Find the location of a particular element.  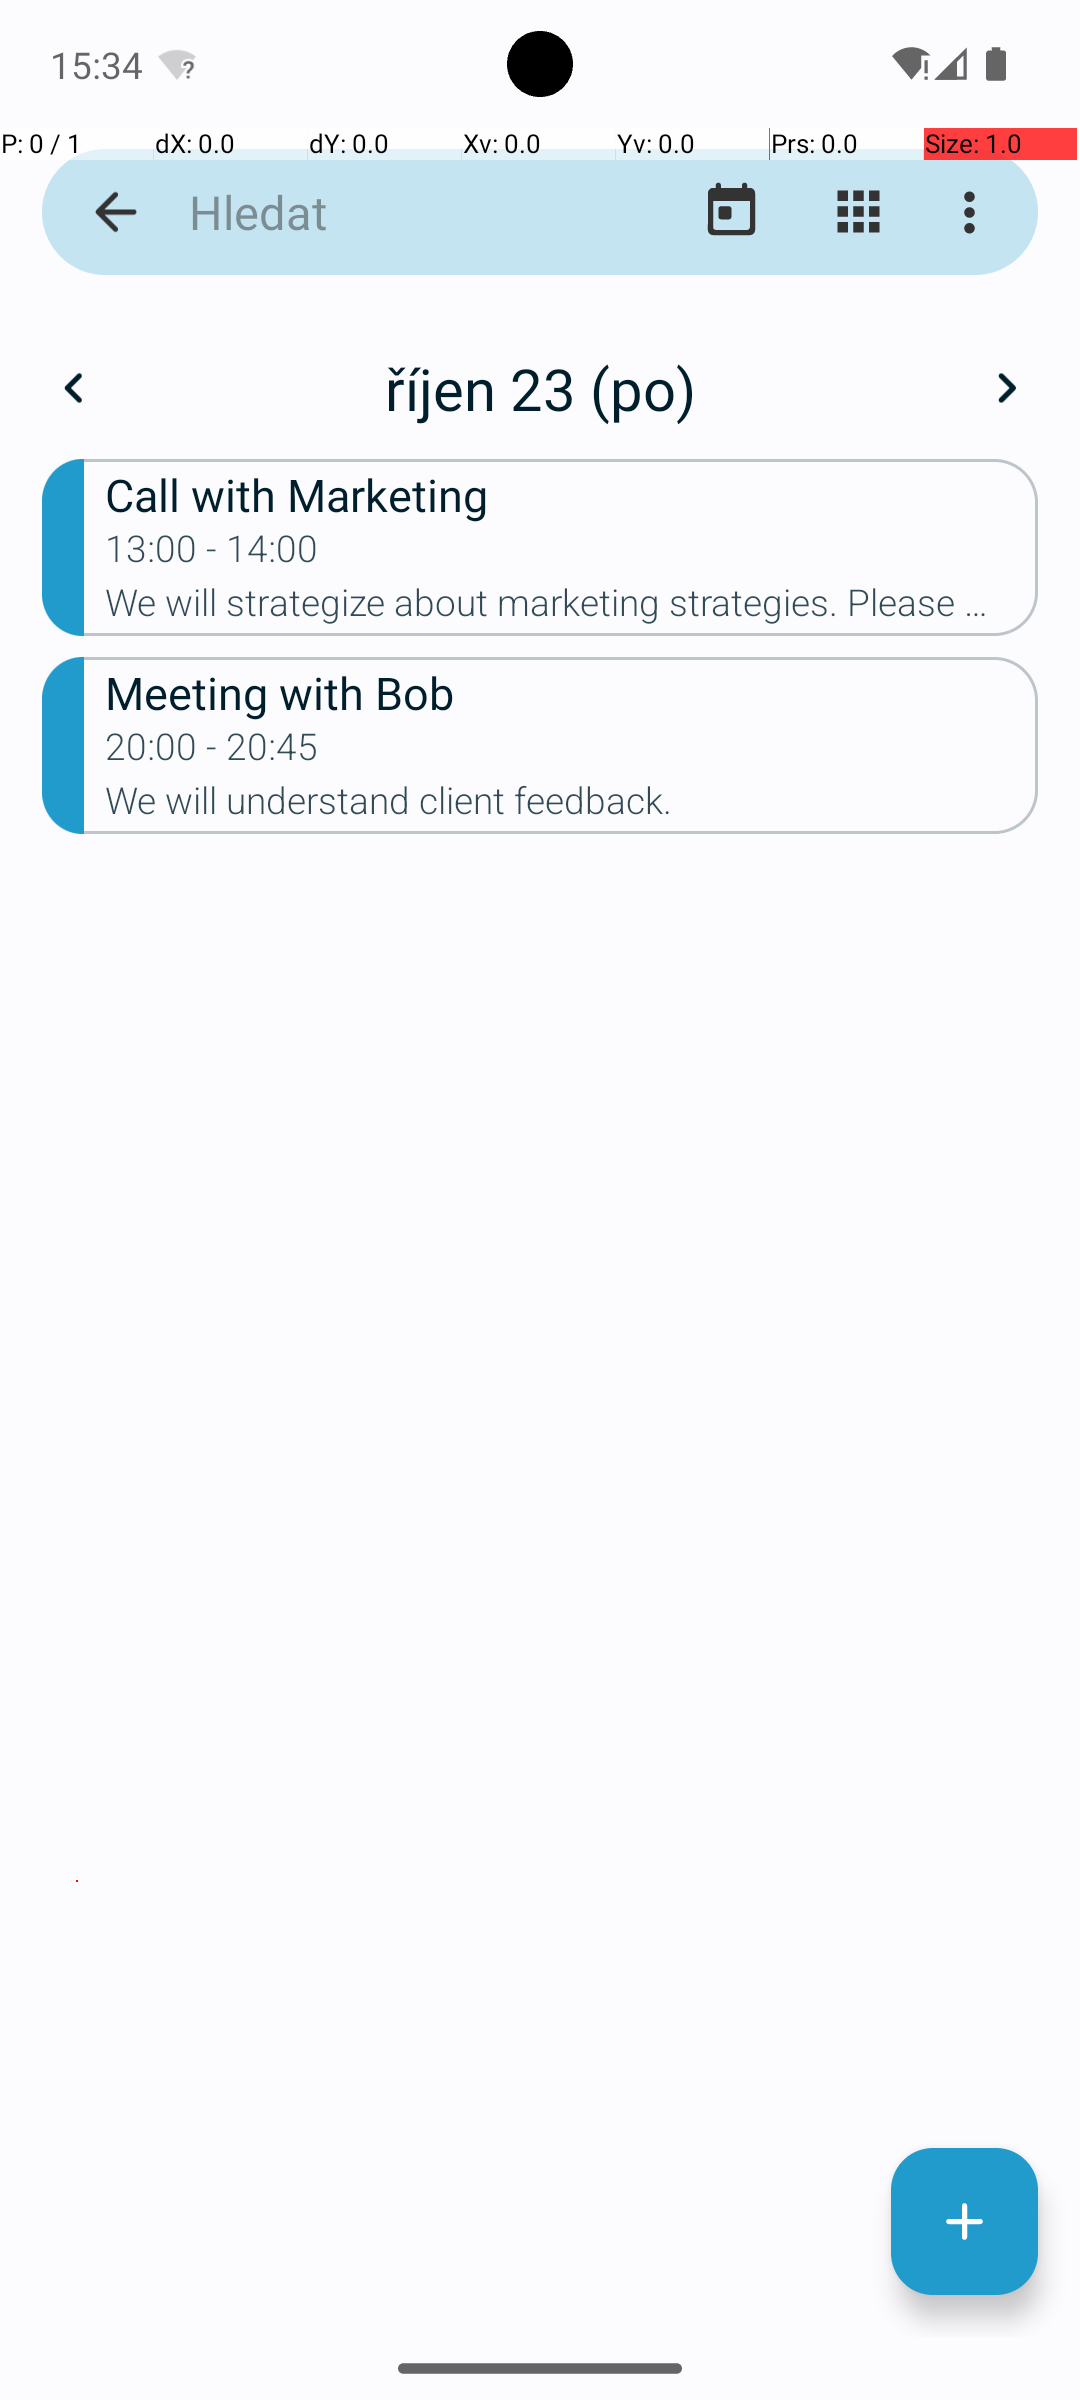

říjen is located at coordinates (540, 367).